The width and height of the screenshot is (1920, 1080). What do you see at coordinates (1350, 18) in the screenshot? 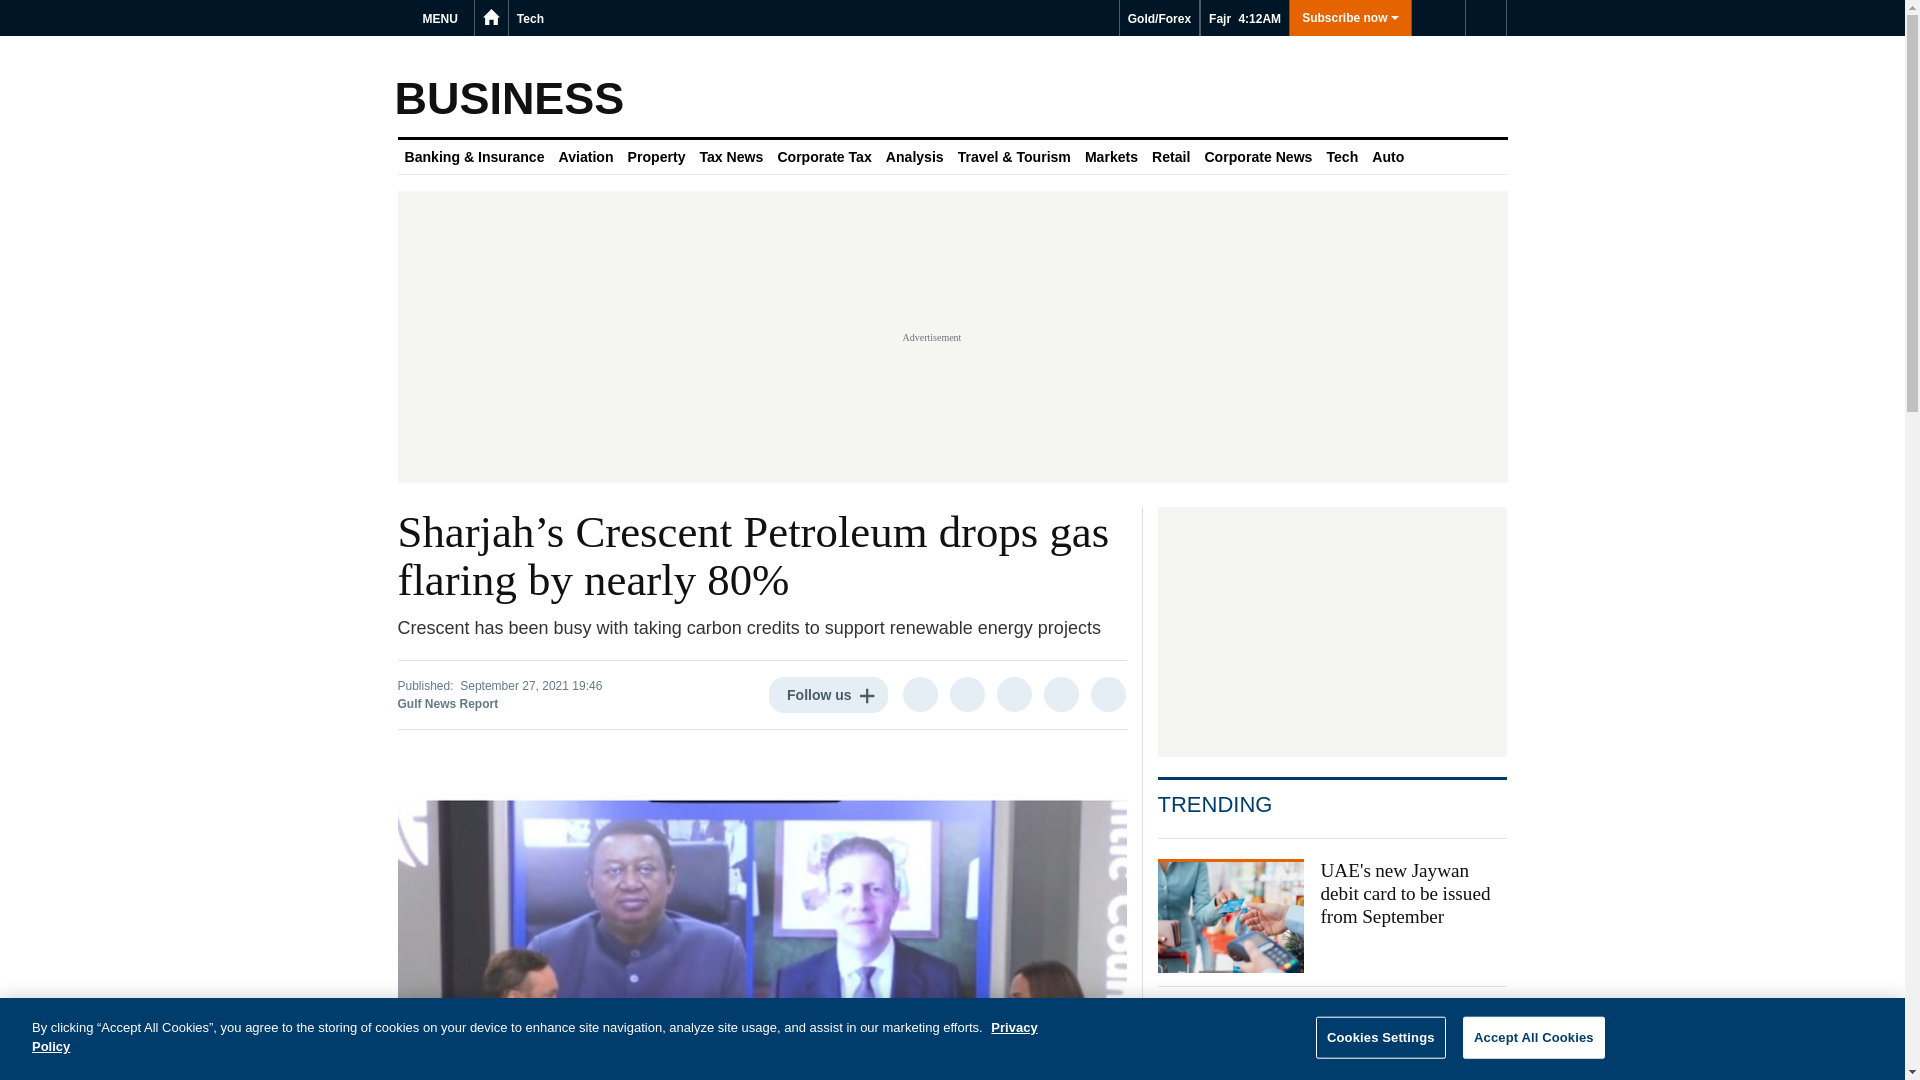
I see `Subscribe now` at bounding box center [1350, 18].